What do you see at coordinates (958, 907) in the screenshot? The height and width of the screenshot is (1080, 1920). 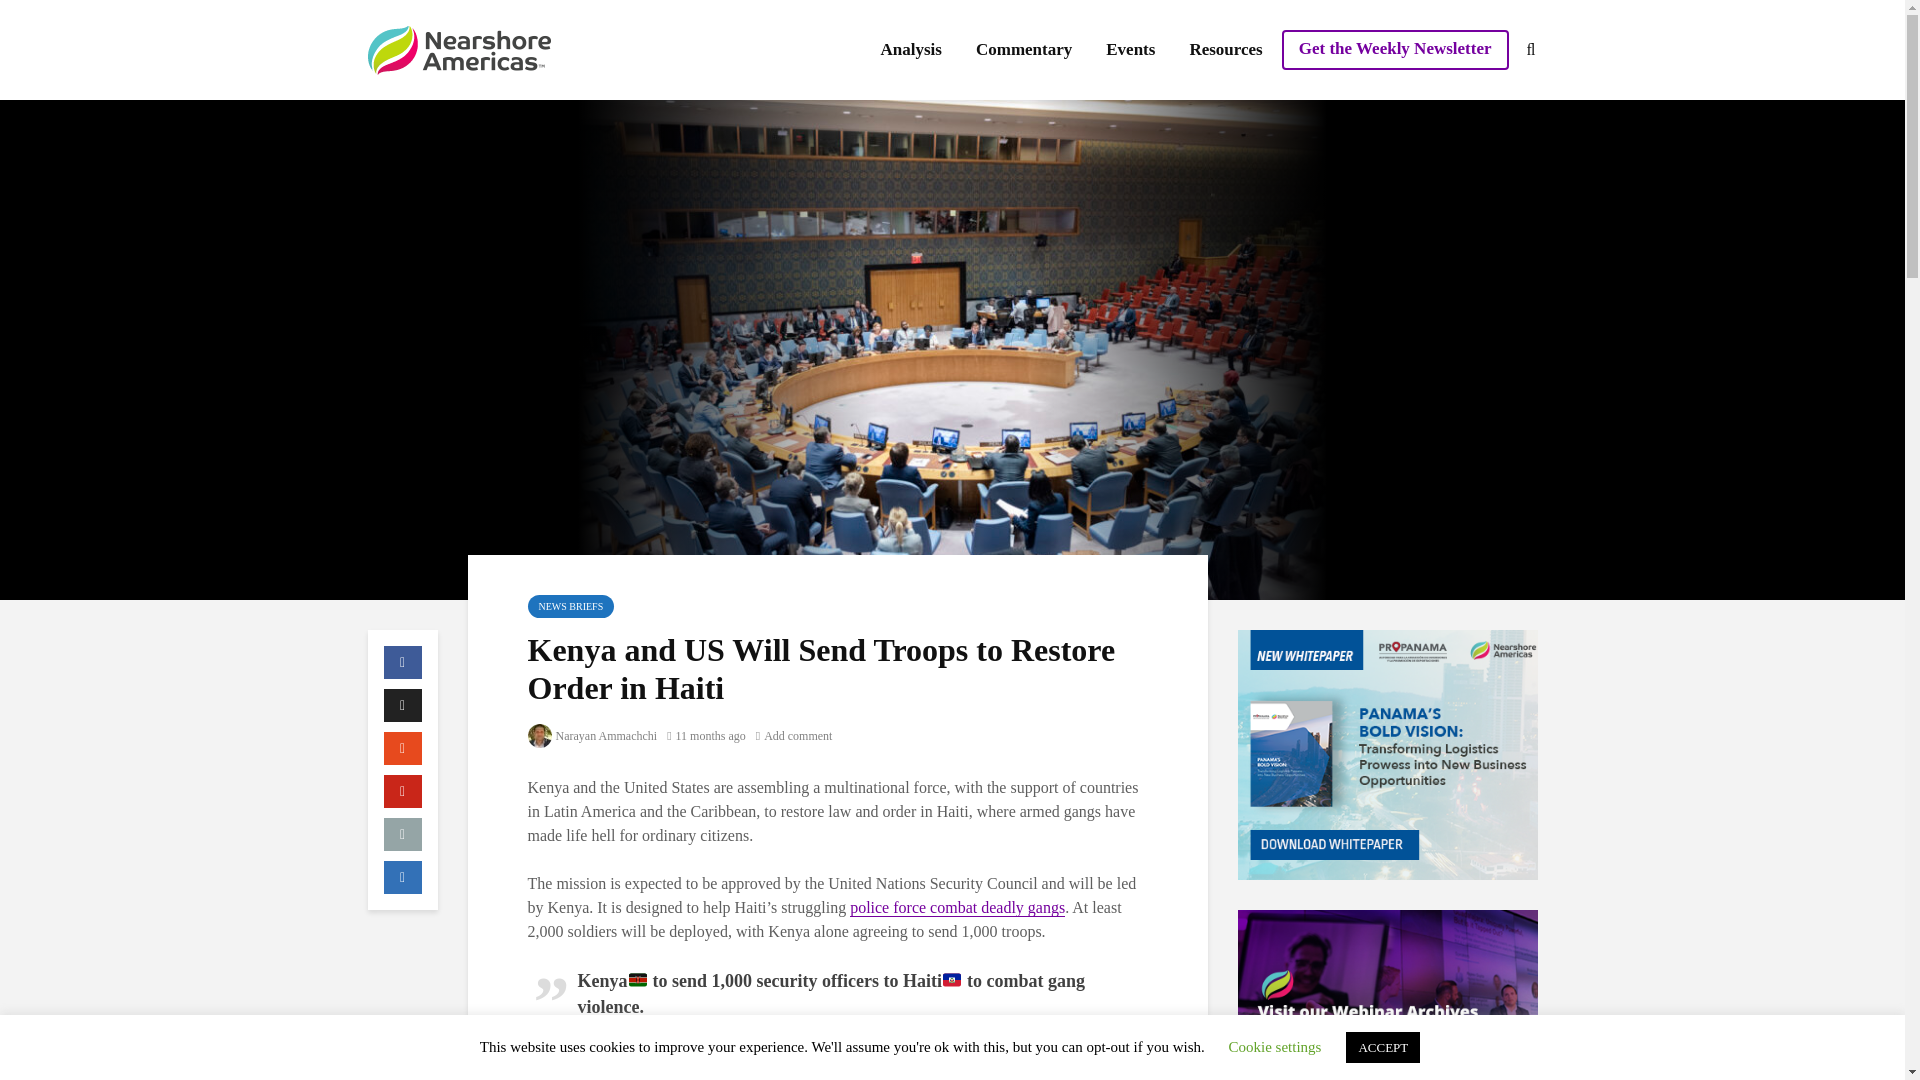 I see `police force combat deadly gangs` at bounding box center [958, 907].